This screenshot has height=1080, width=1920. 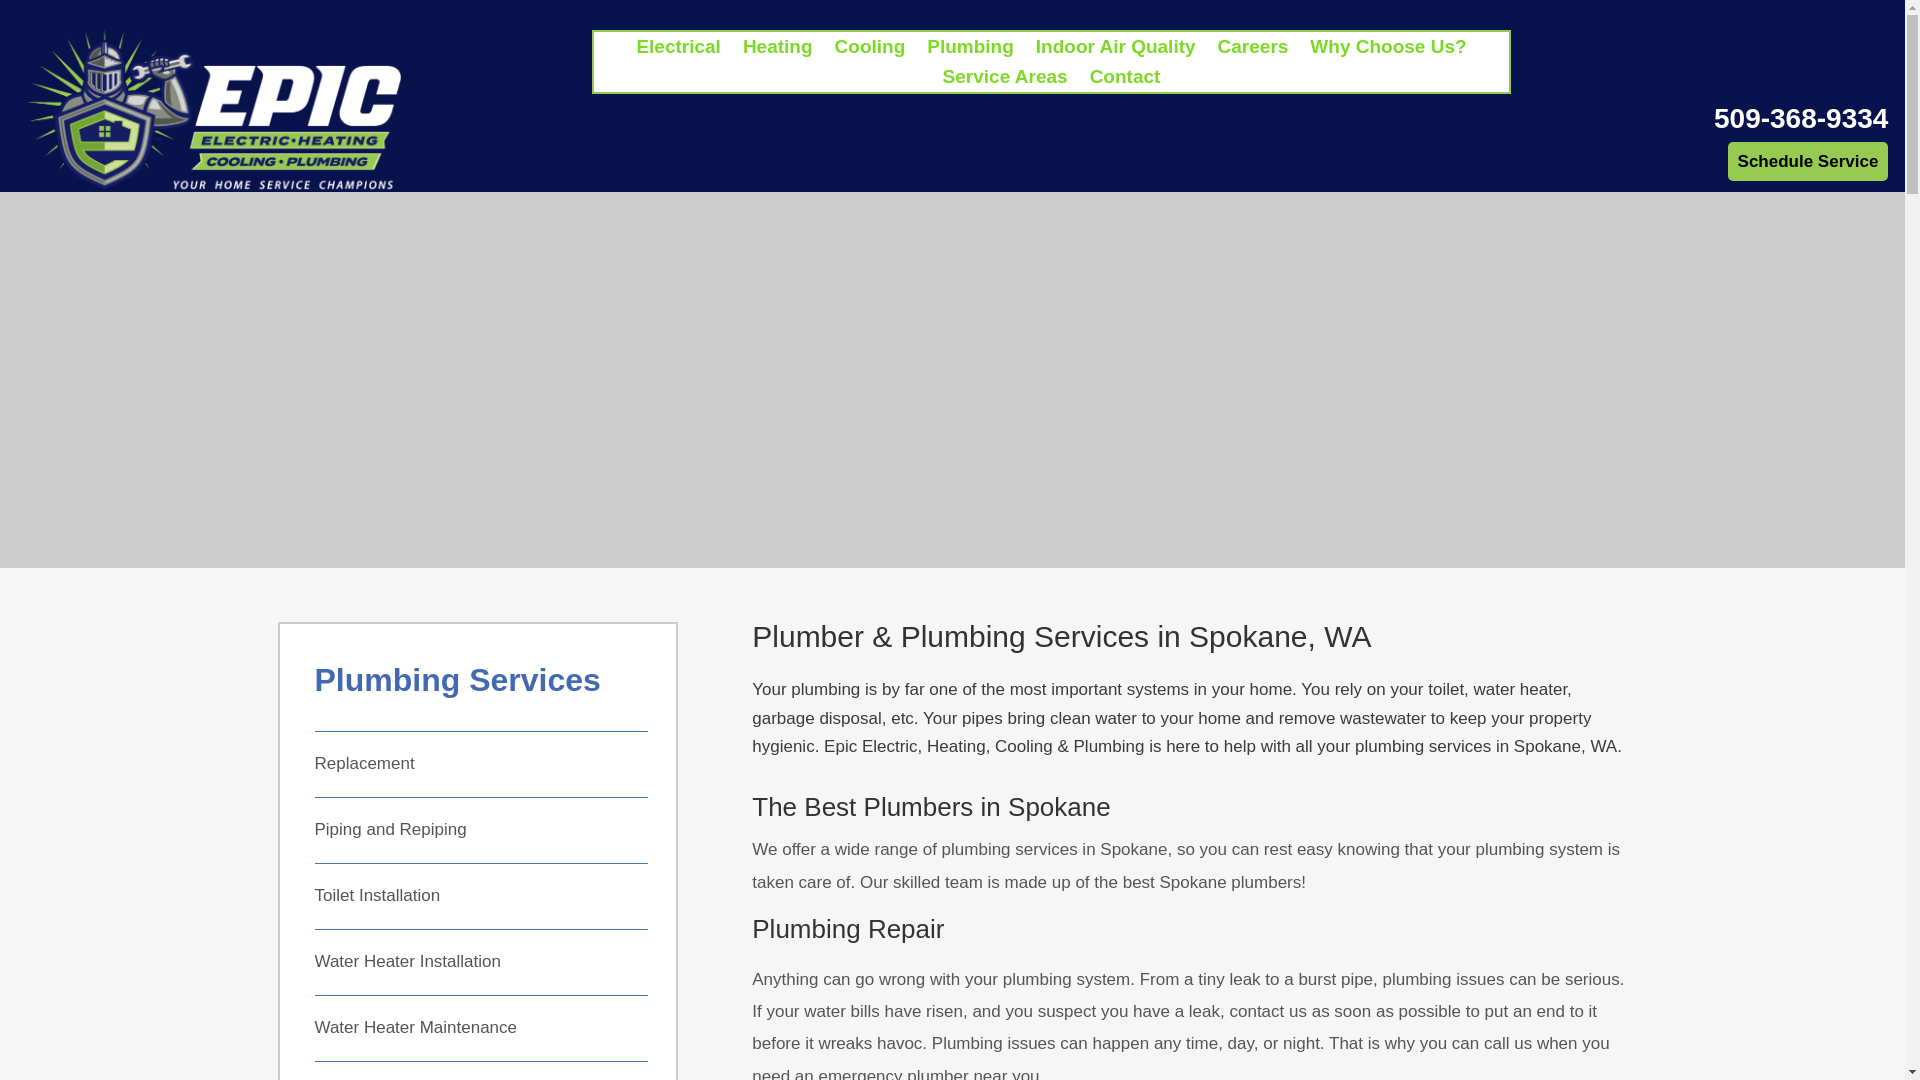 I want to click on Electrical, so click(x=678, y=50).